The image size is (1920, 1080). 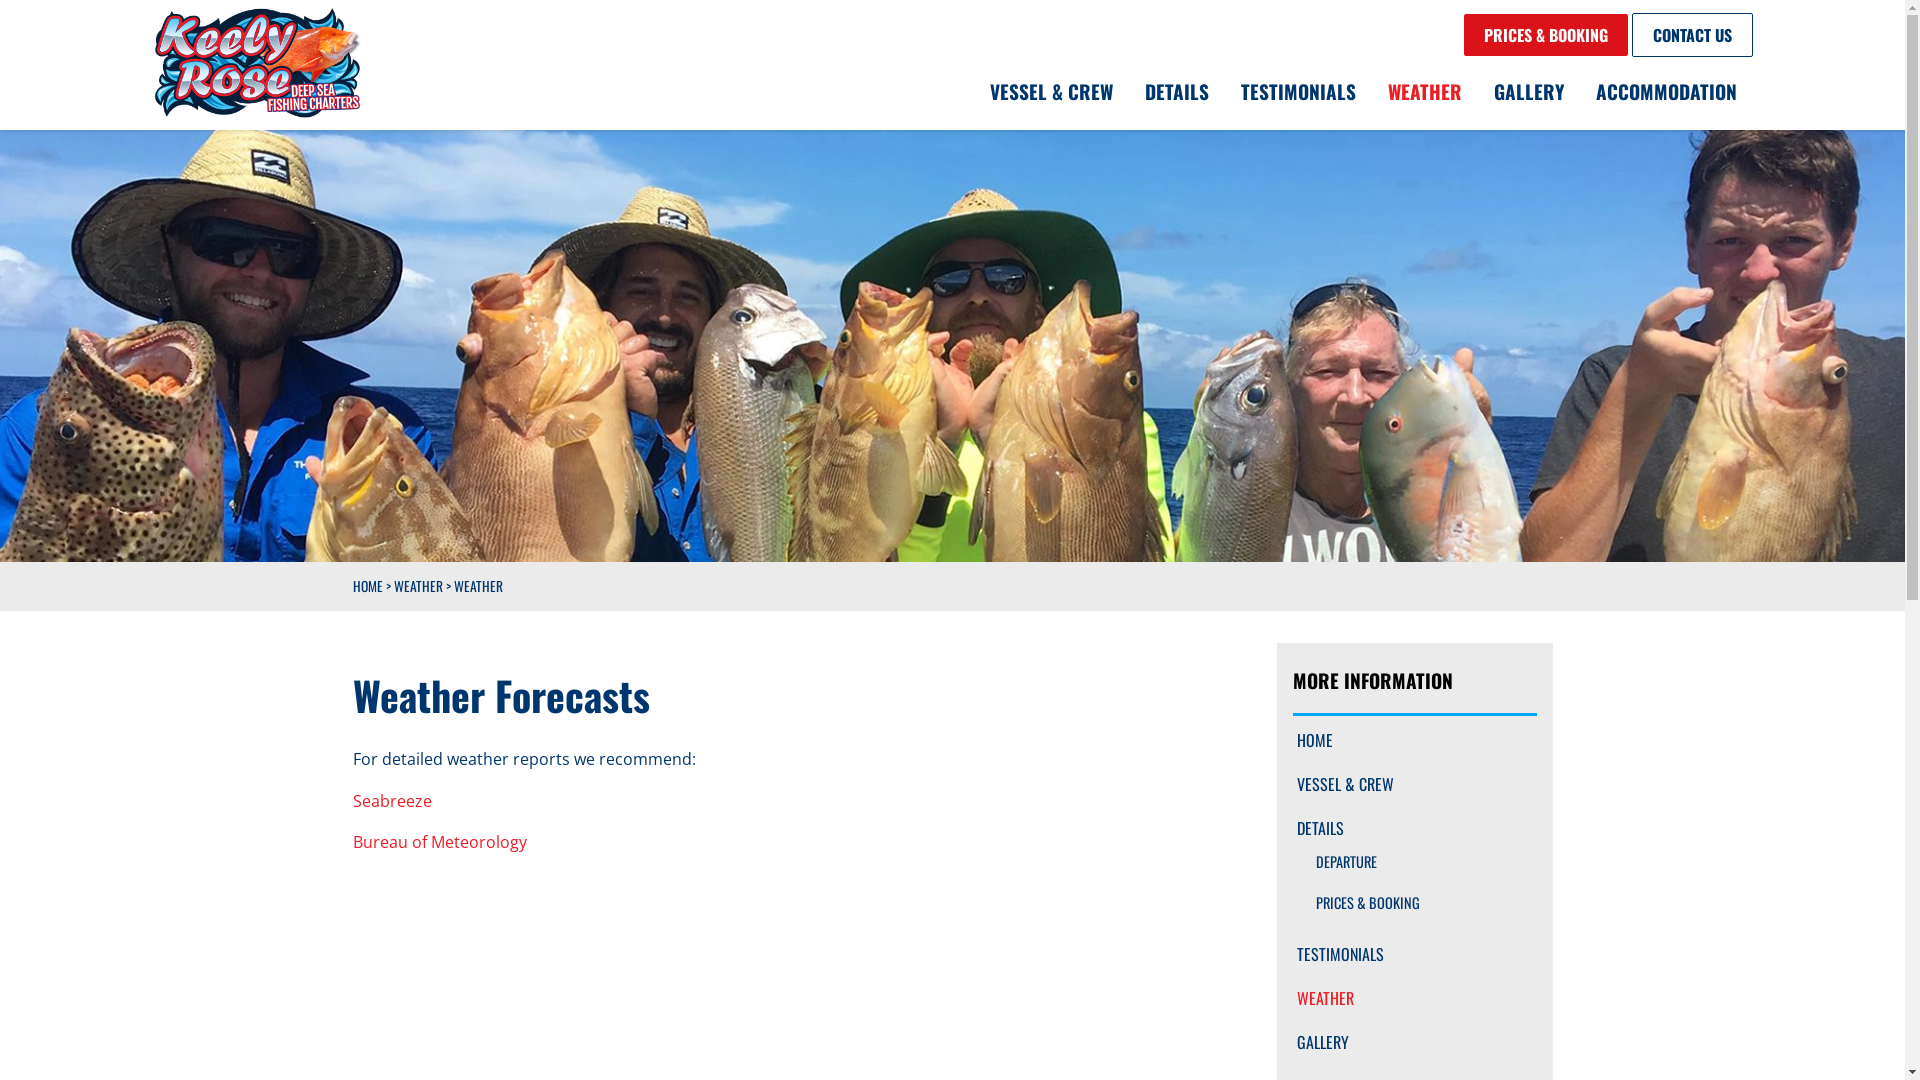 What do you see at coordinates (1176, 92) in the screenshot?
I see `DETAILS` at bounding box center [1176, 92].